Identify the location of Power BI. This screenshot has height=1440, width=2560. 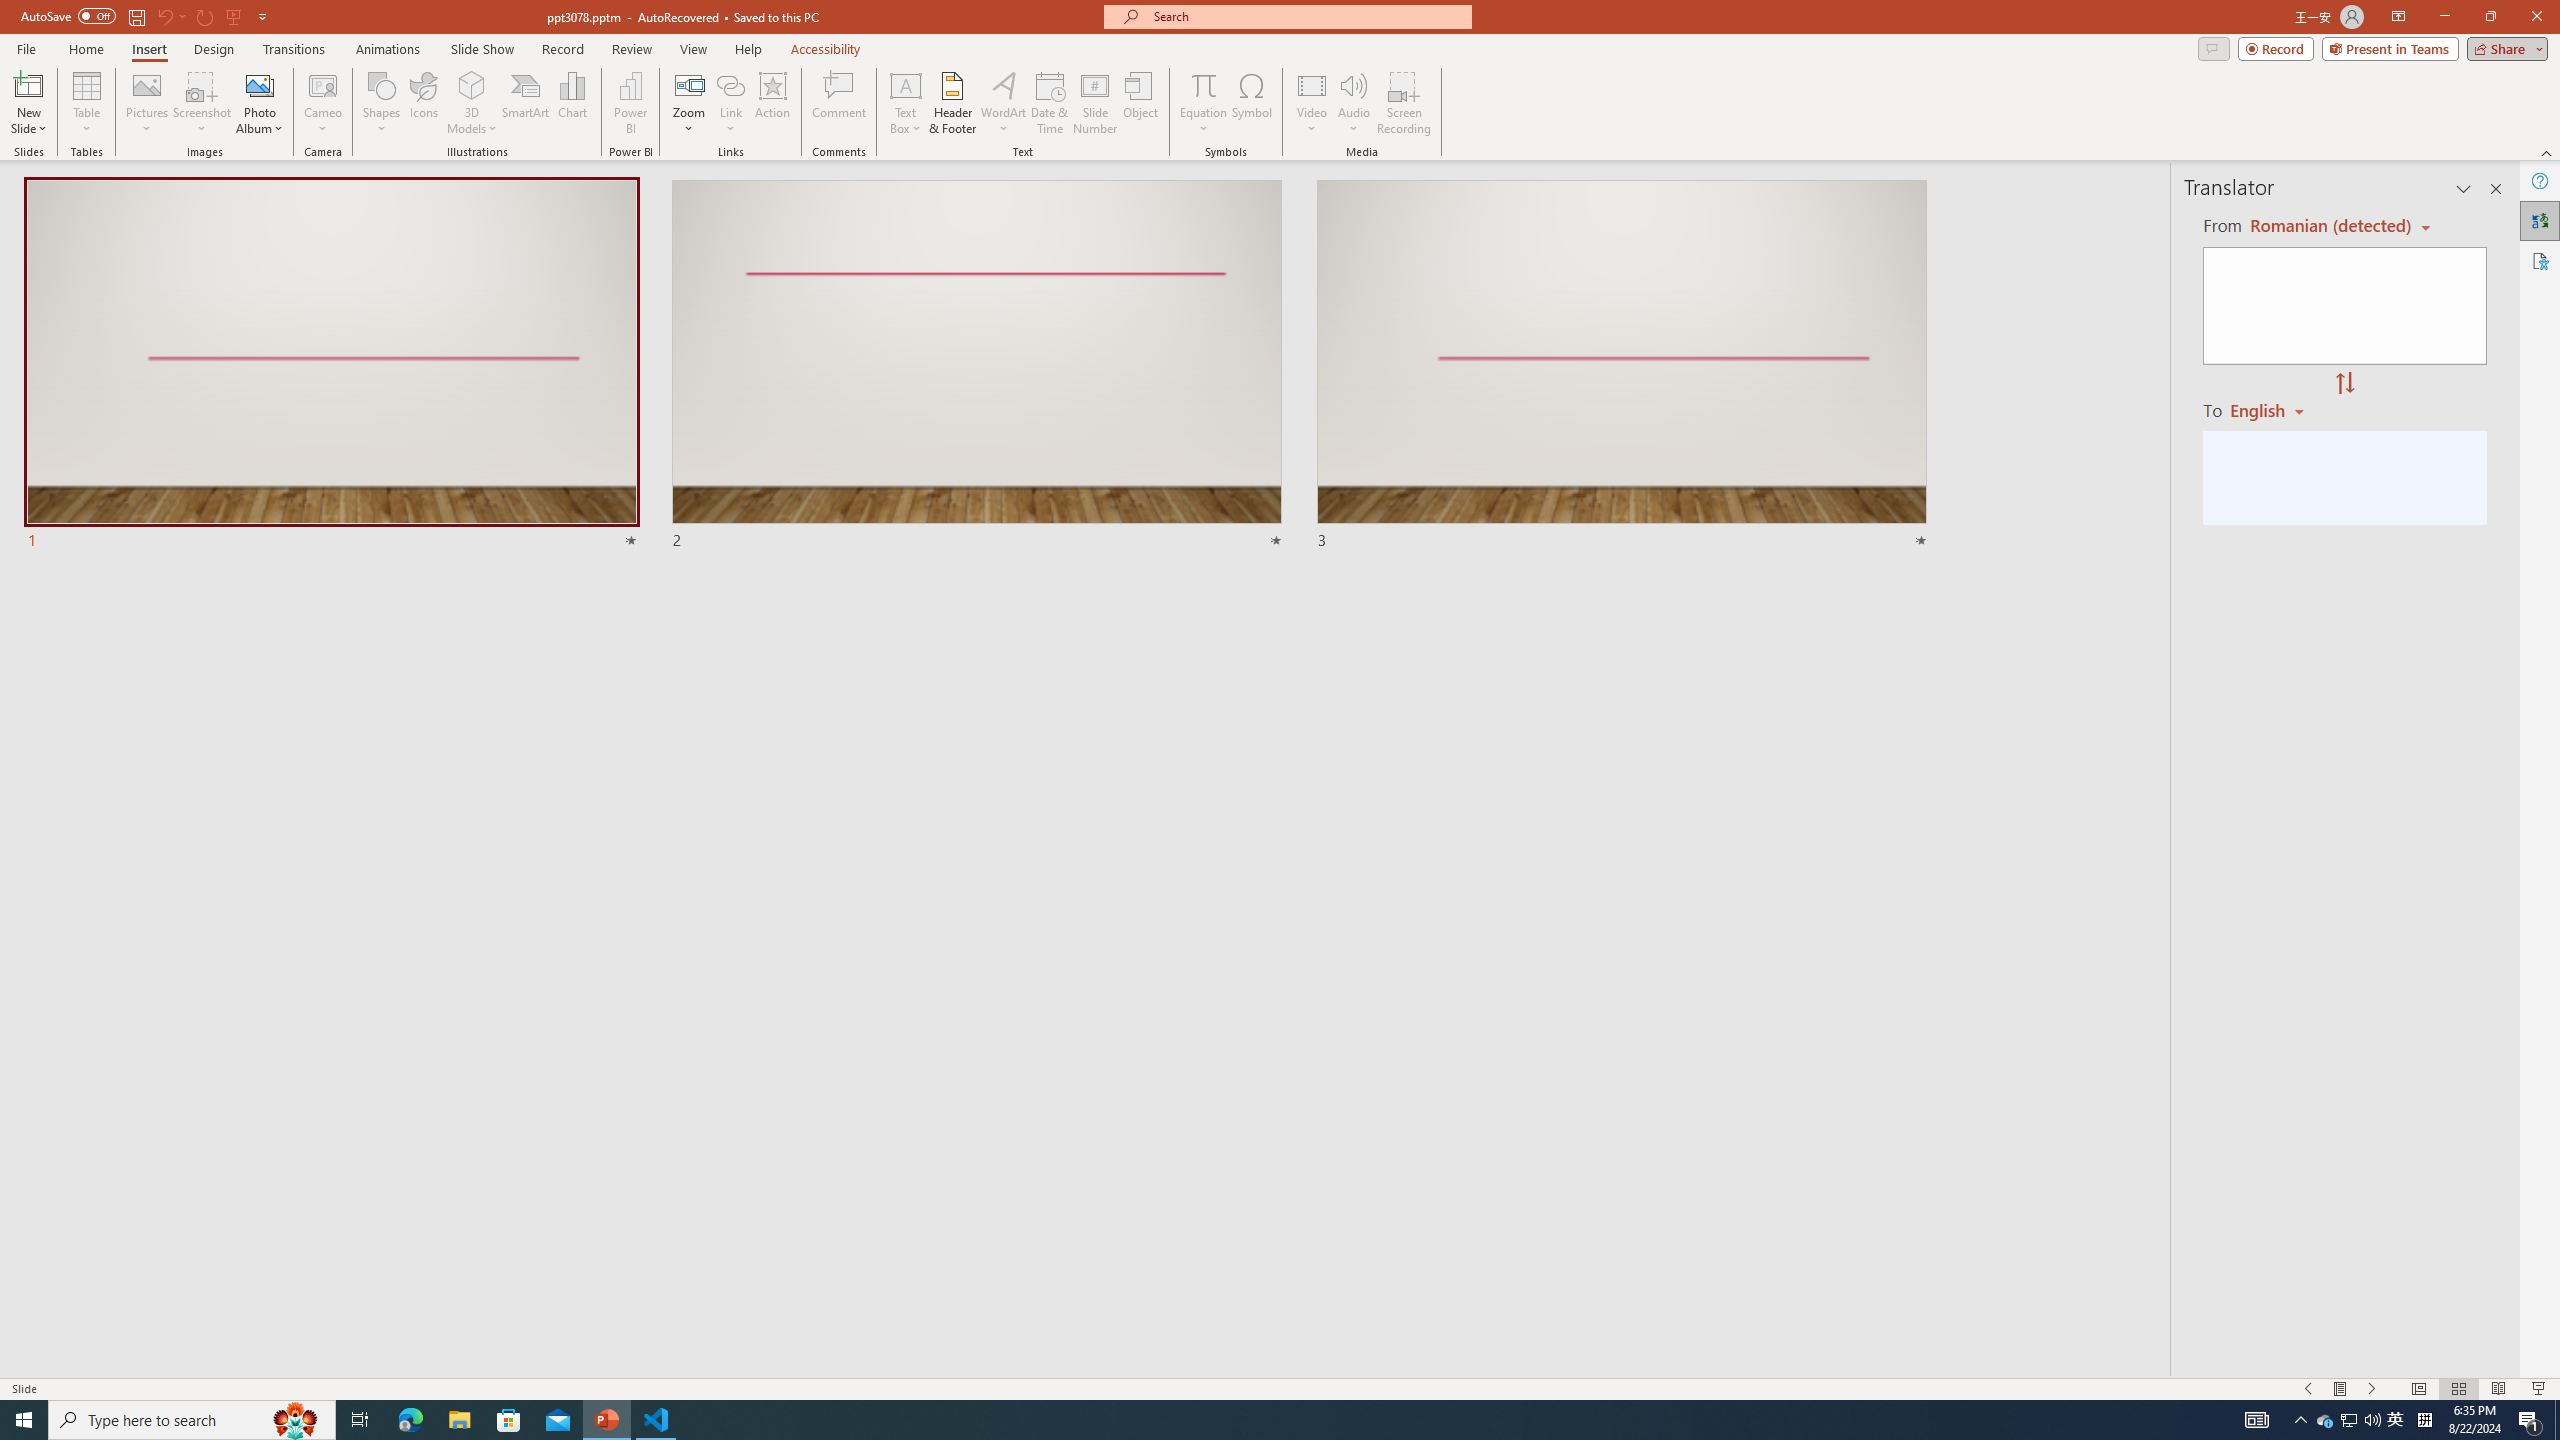
(630, 103).